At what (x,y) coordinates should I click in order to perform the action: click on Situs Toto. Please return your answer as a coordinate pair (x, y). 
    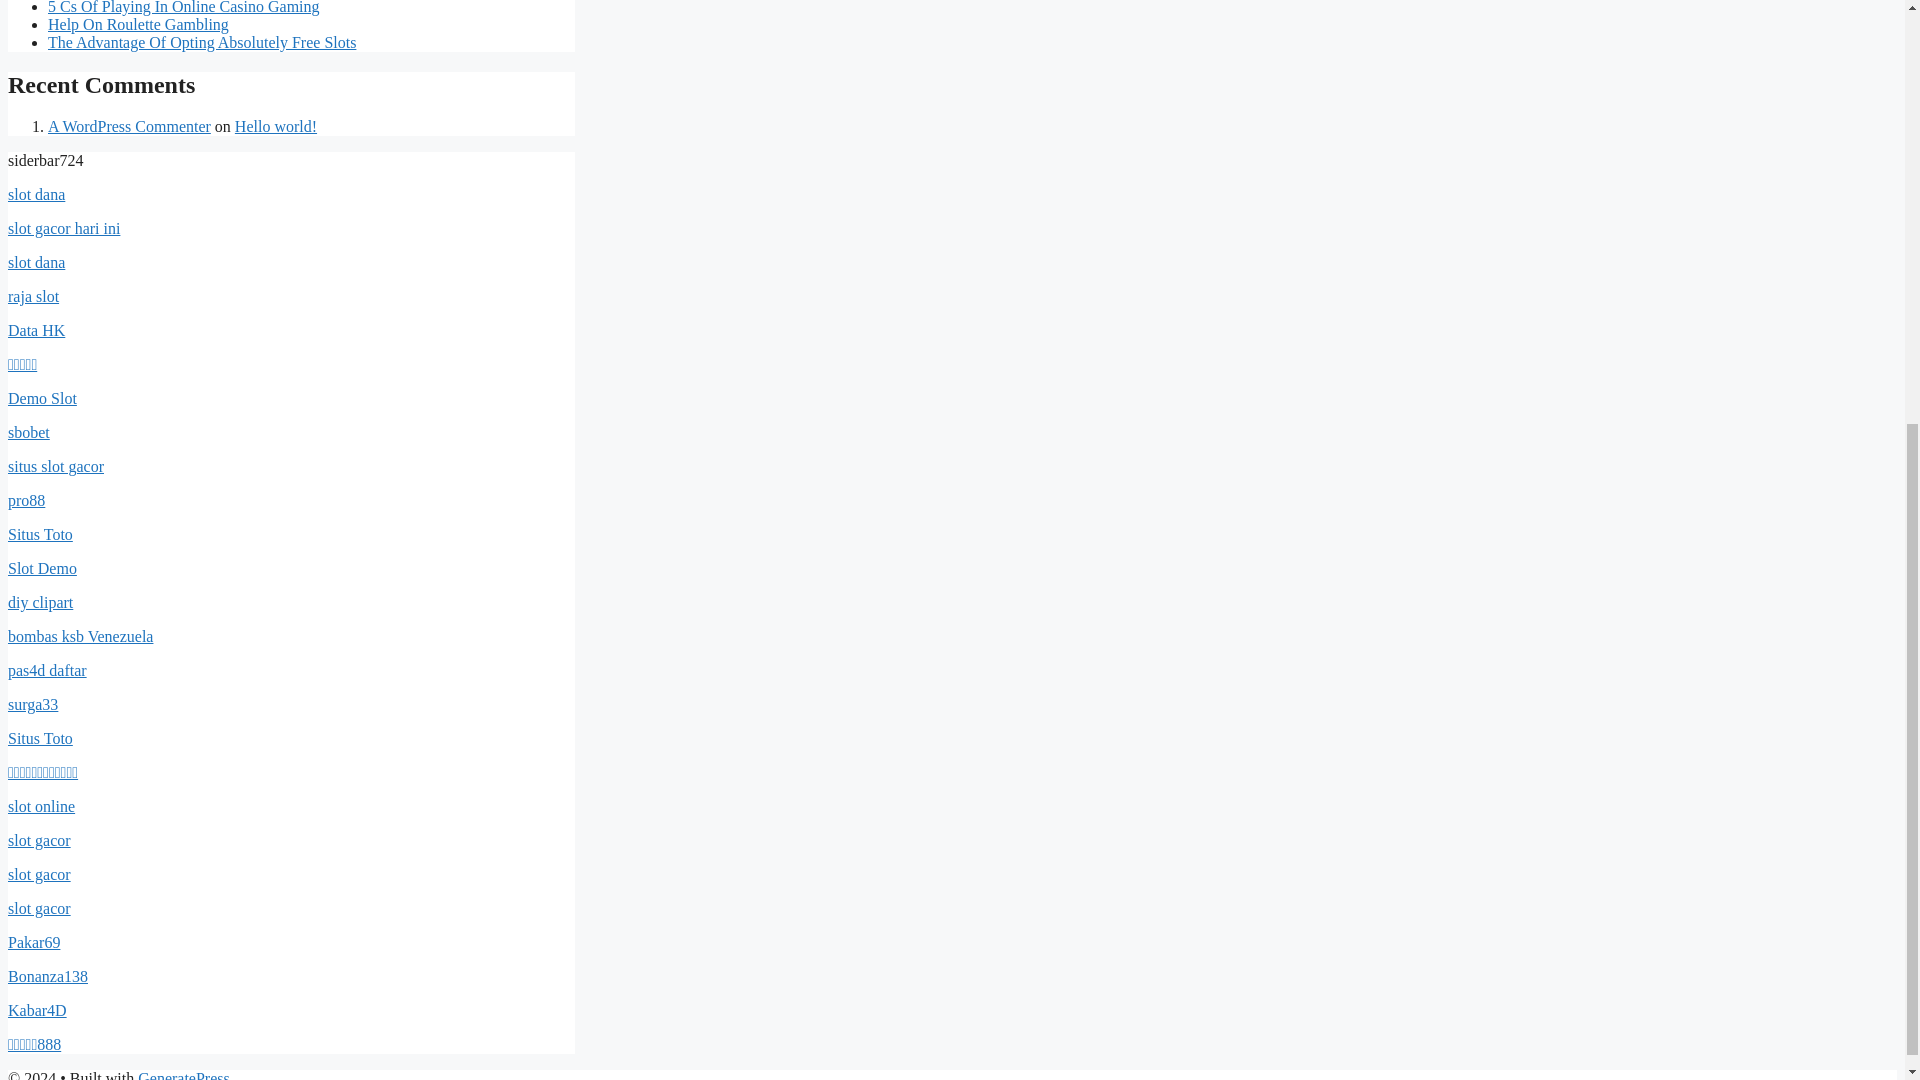
    Looking at the image, I should click on (40, 534).